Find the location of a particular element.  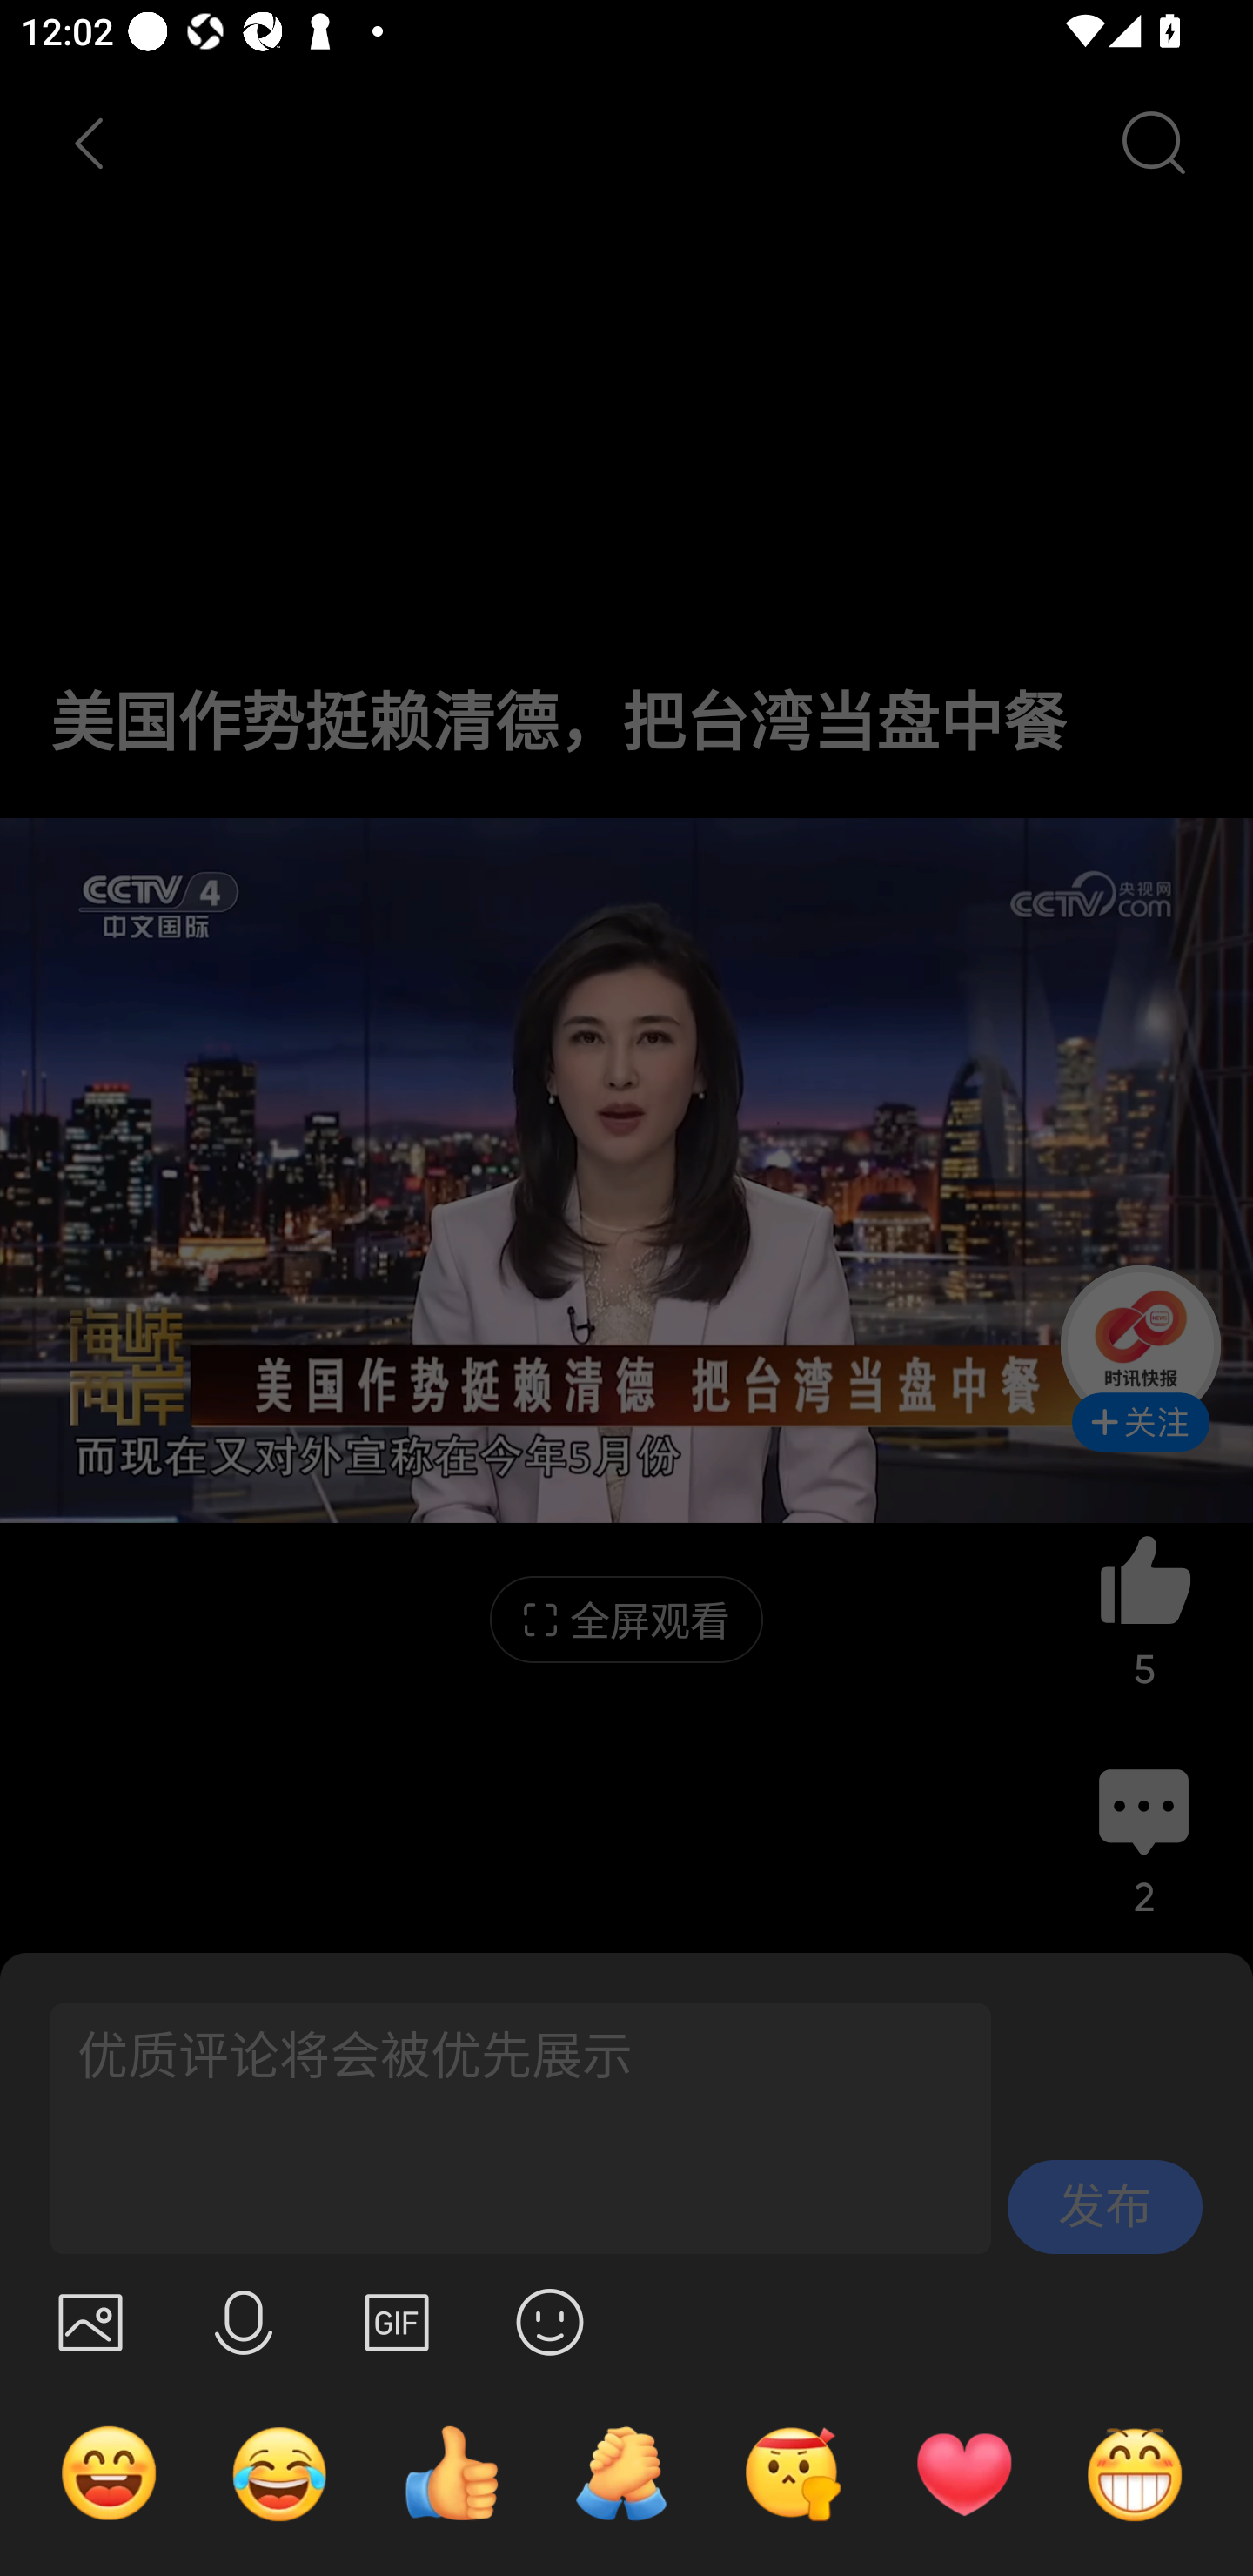

 is located at coordinates (397, 2322).